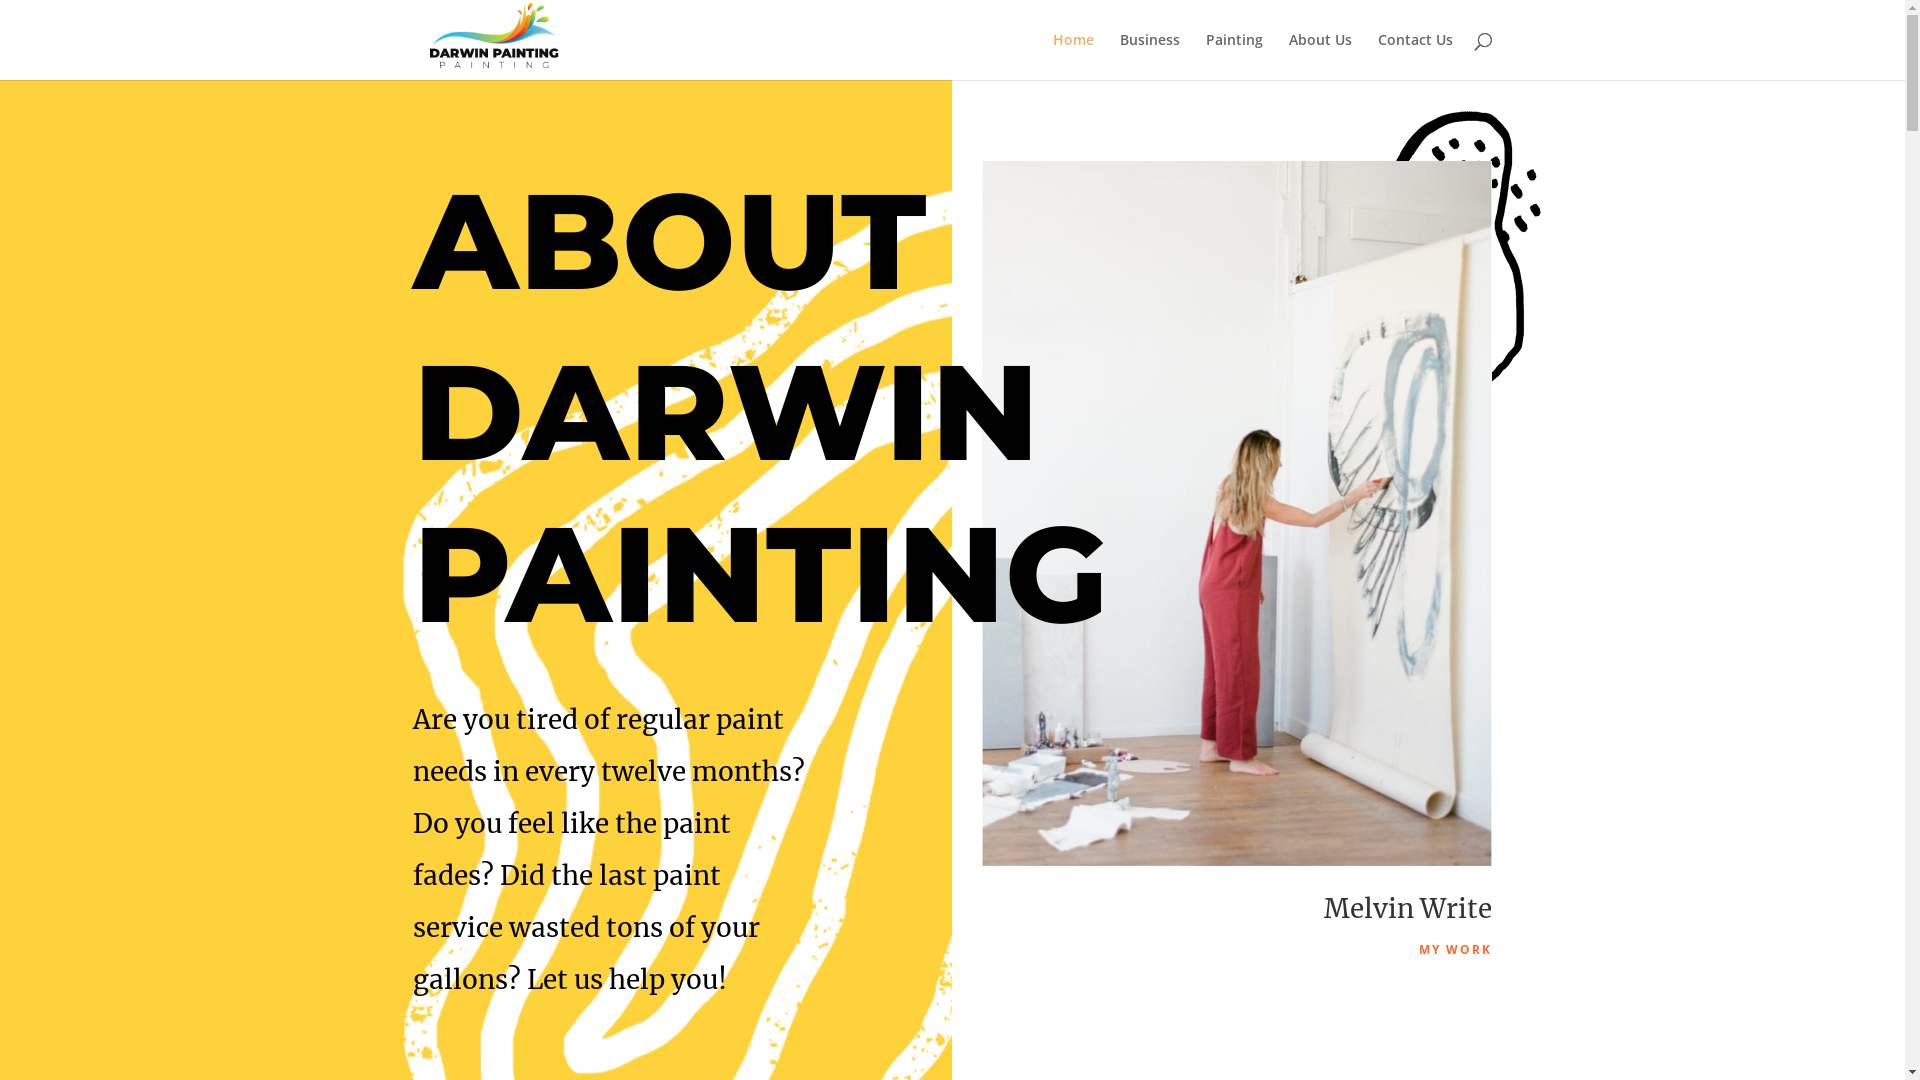 This screenshot has height=1080, width=1920. Describe the element at coordinates (1416, 56) in the screenshot. I see `Contact Us` at that location.